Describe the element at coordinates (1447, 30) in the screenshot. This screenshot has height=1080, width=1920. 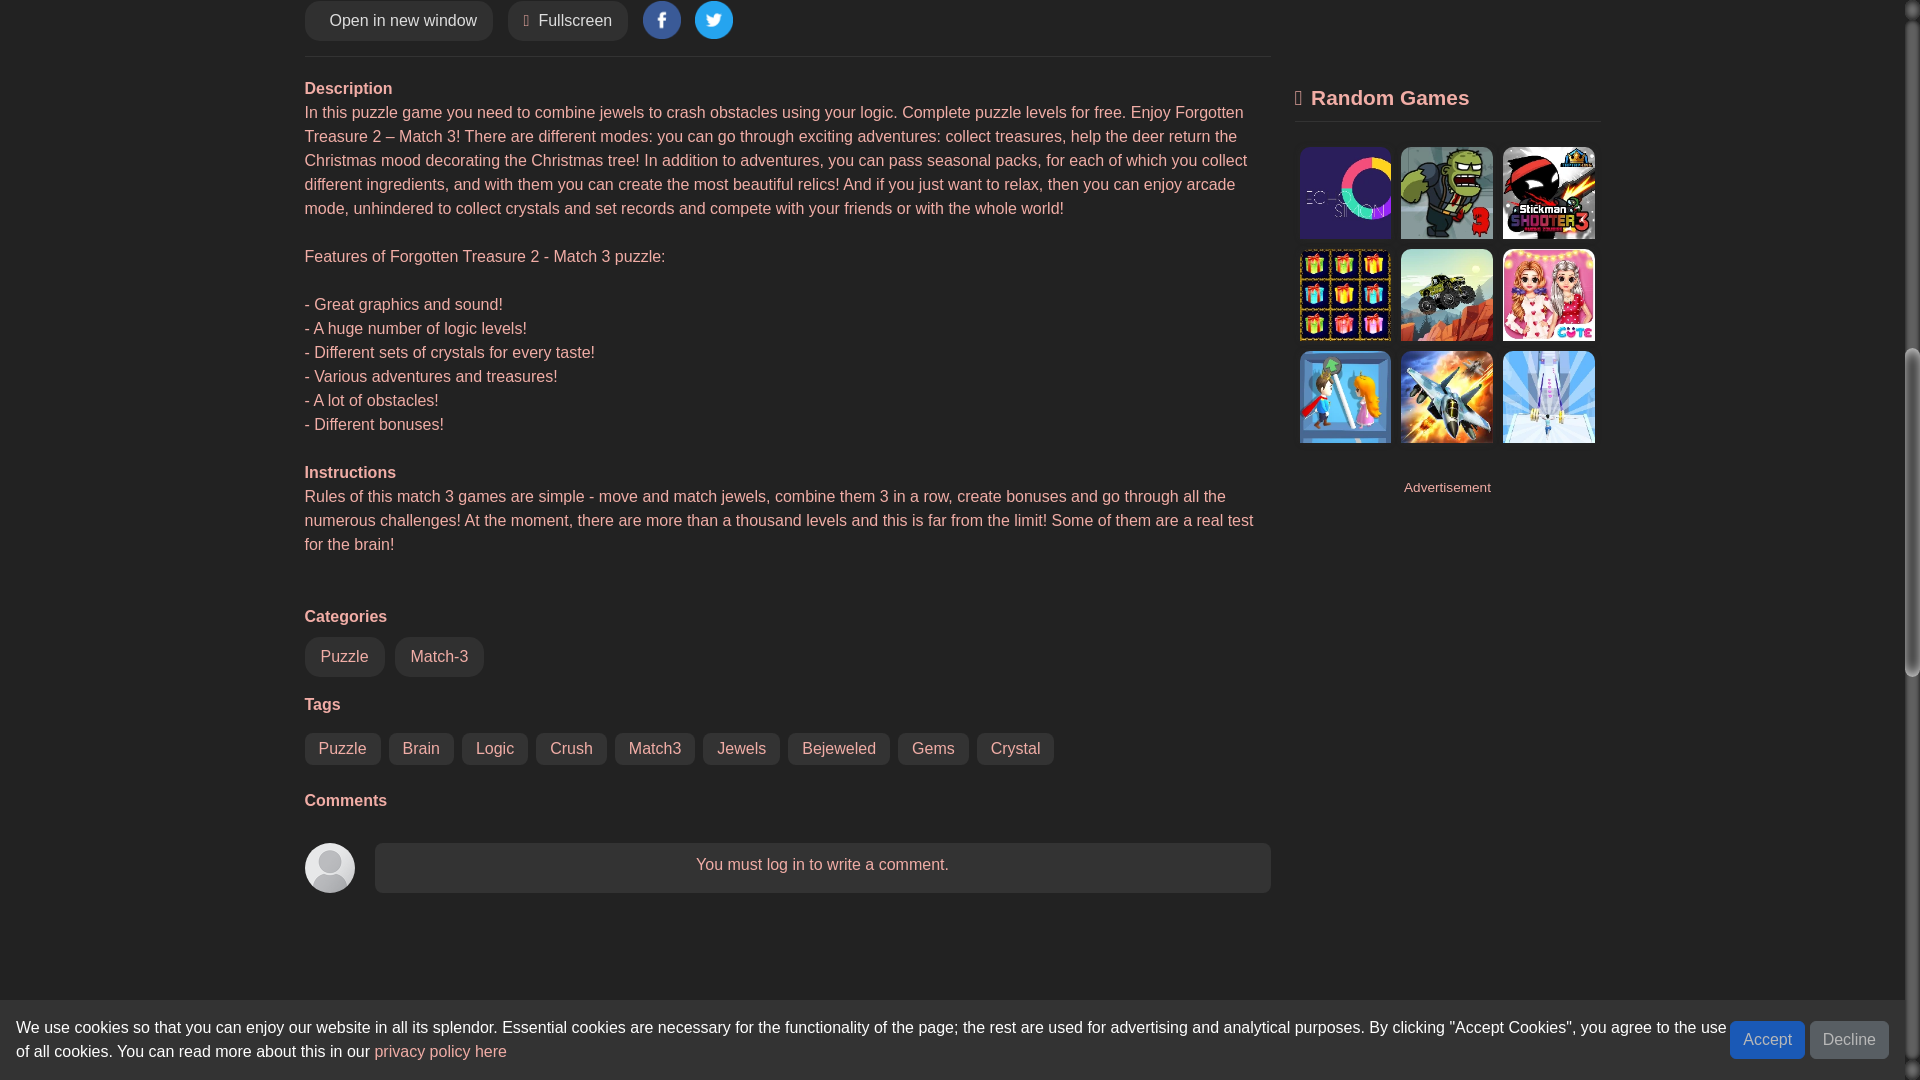
I see `Advertisement` at that location.